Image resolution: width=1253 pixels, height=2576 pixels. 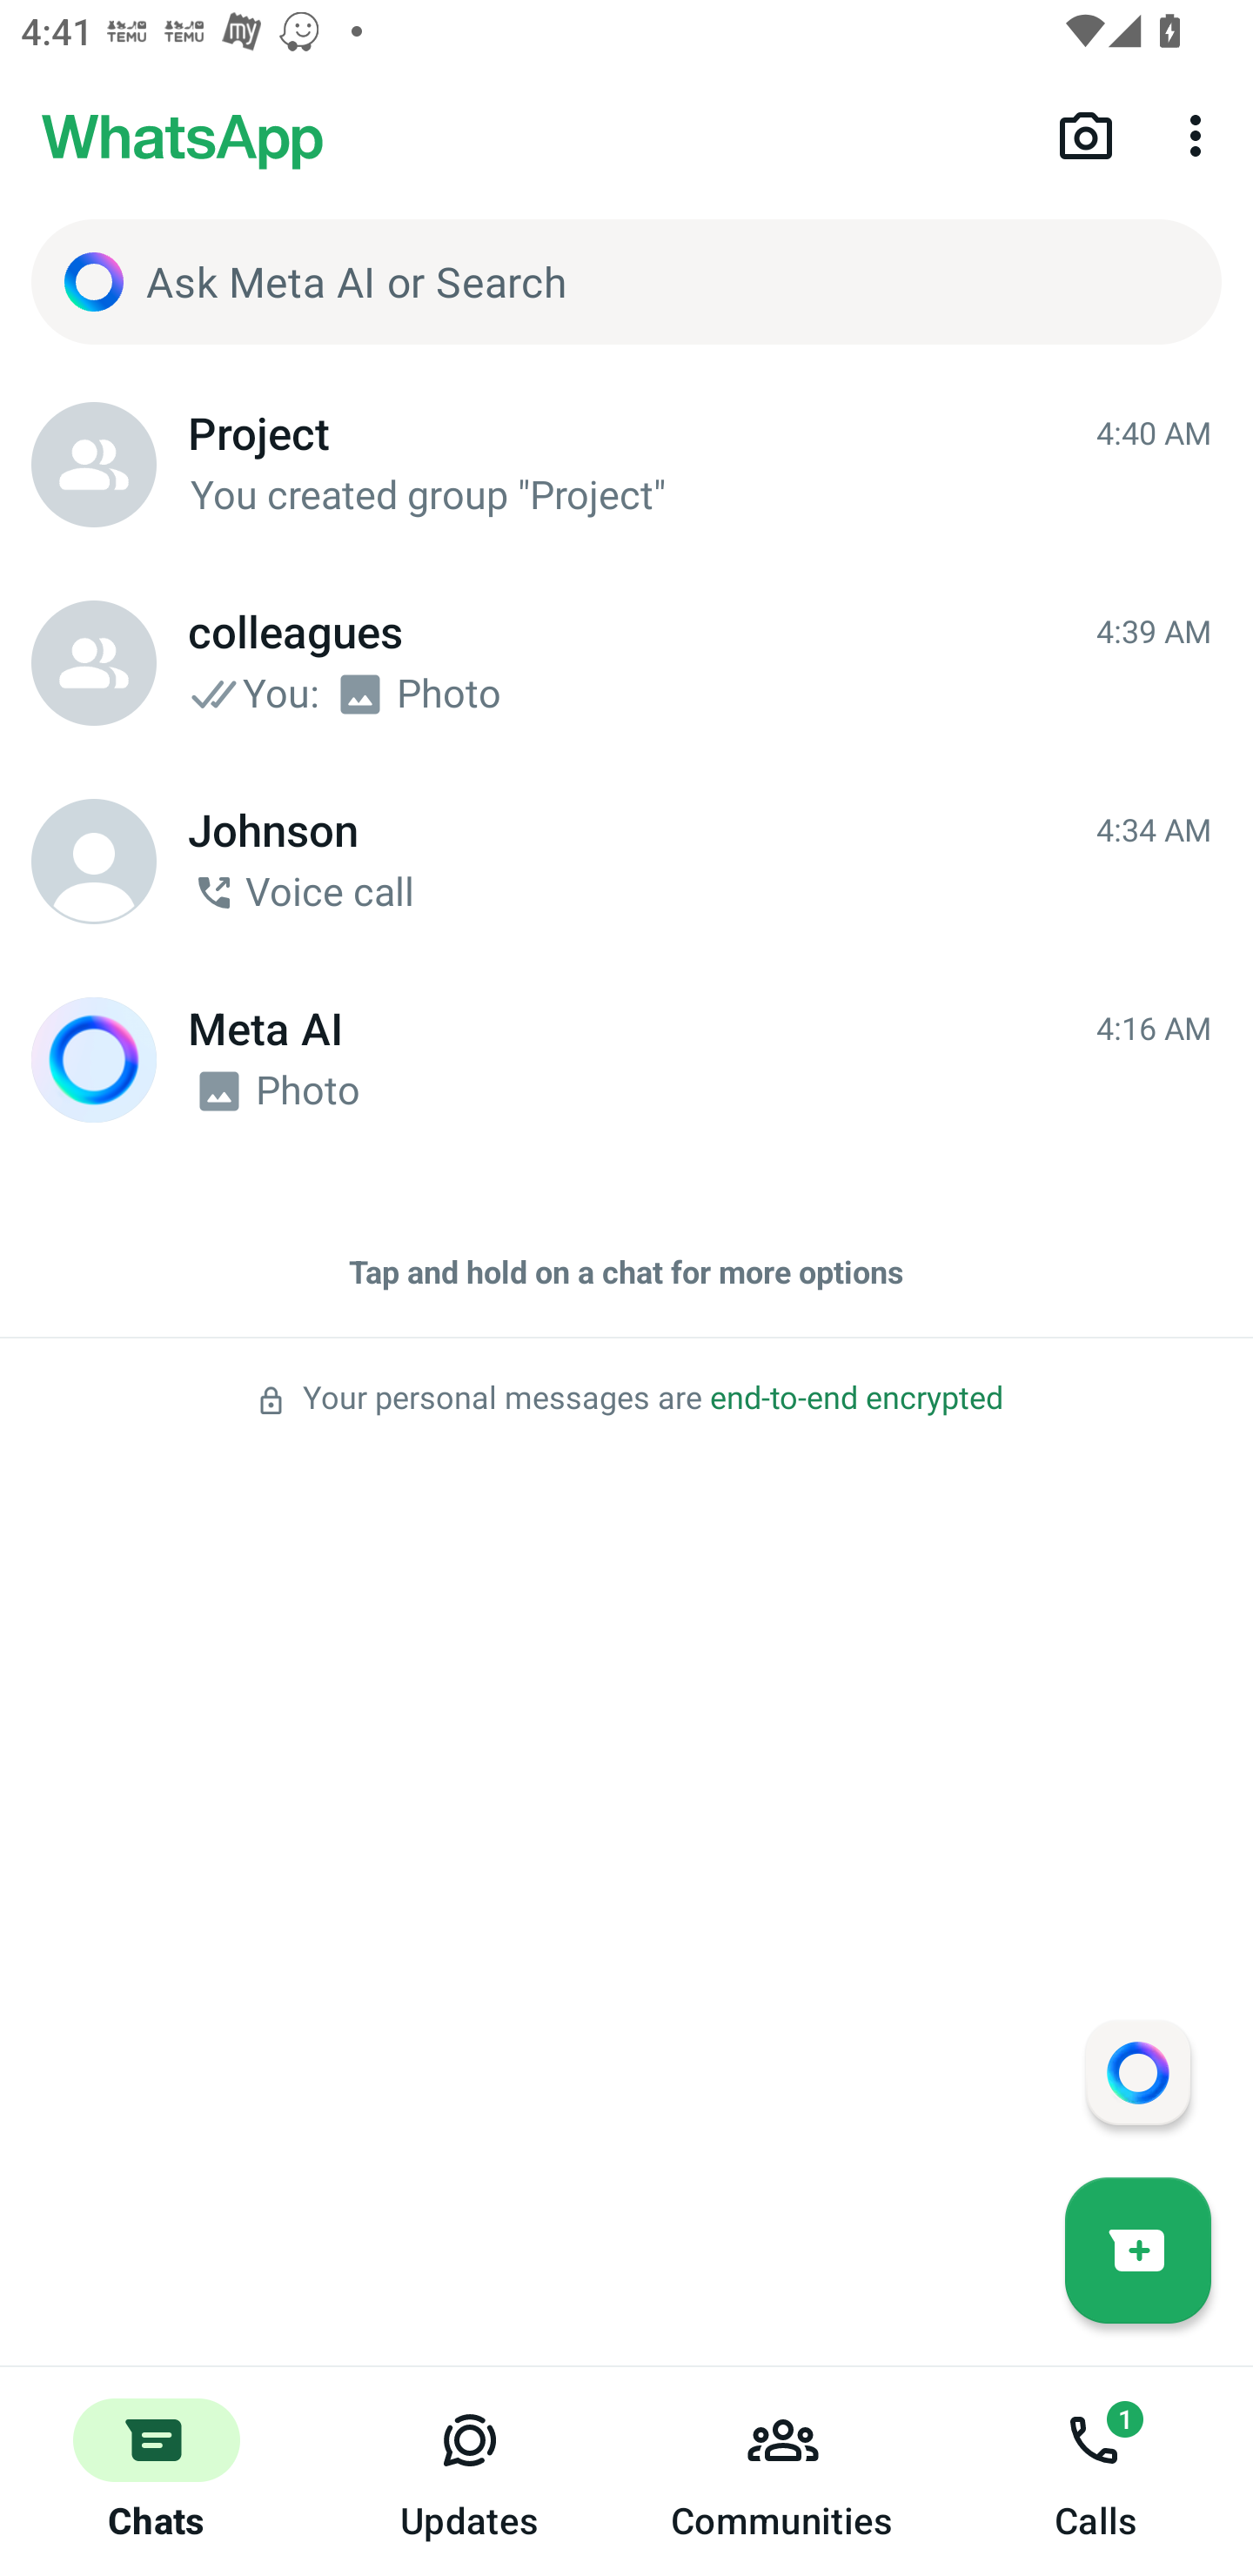 What do you see at coordinates (1086, 134) in the screenshot?
I see `Camera` at bounding box center [1086, 134].